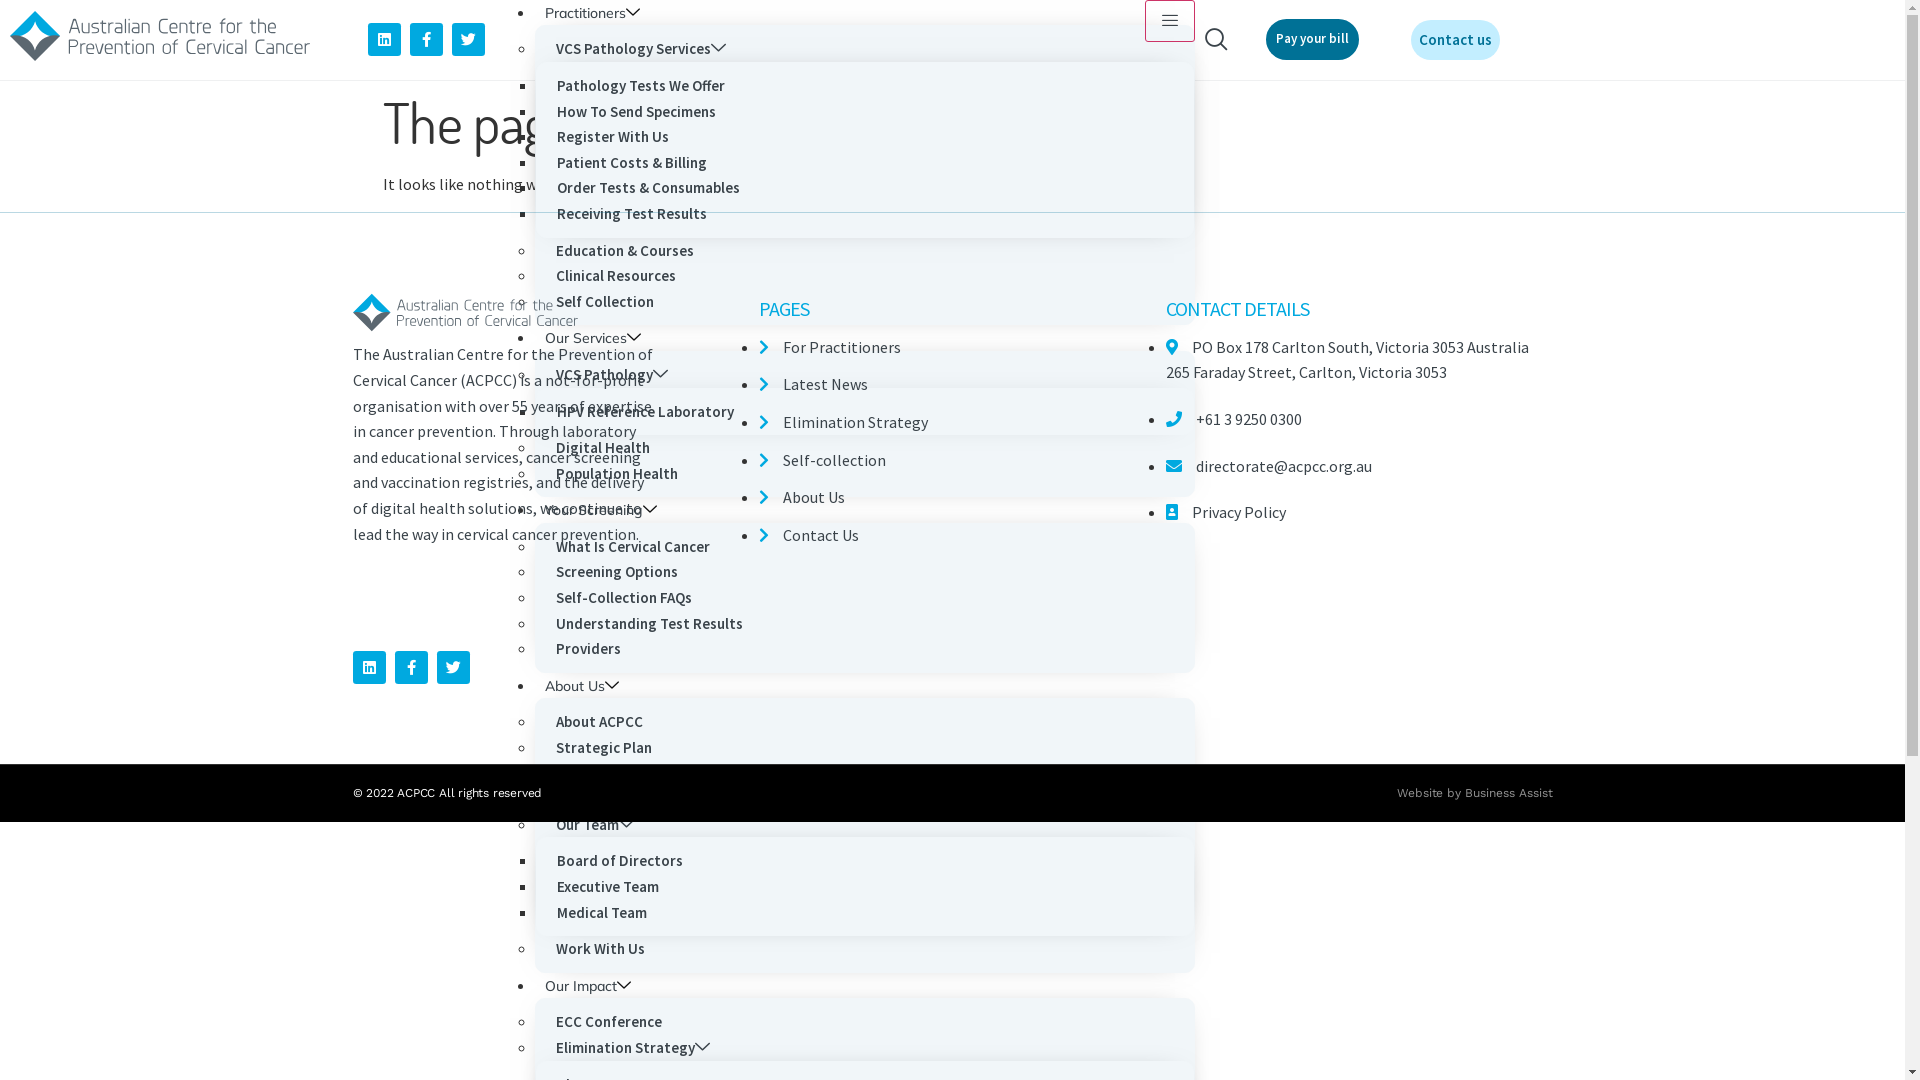 This screenshot has height=1080, width=1920. Describe the element at coordinates (844, 422) in the screenshot. I see `Elimination Strategy` at that location.